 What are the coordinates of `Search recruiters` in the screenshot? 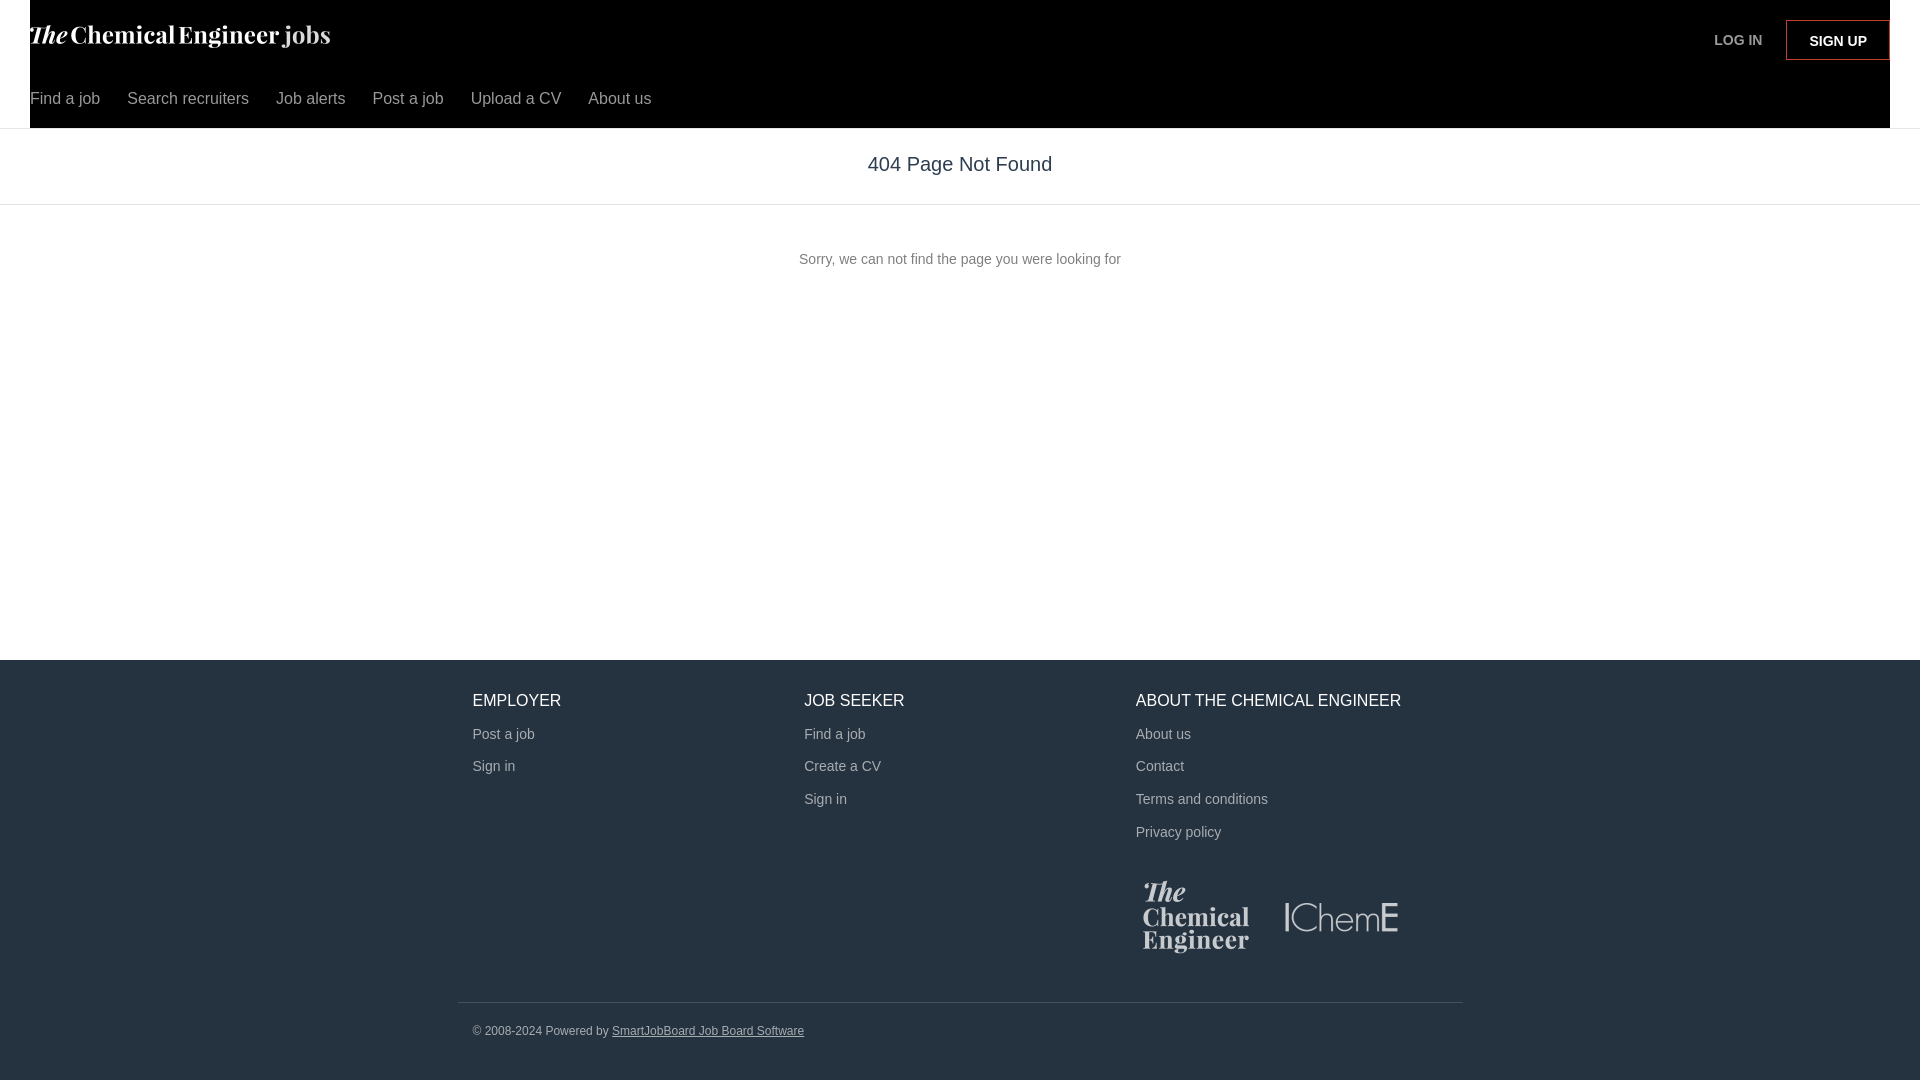 It's located at (188, 103).